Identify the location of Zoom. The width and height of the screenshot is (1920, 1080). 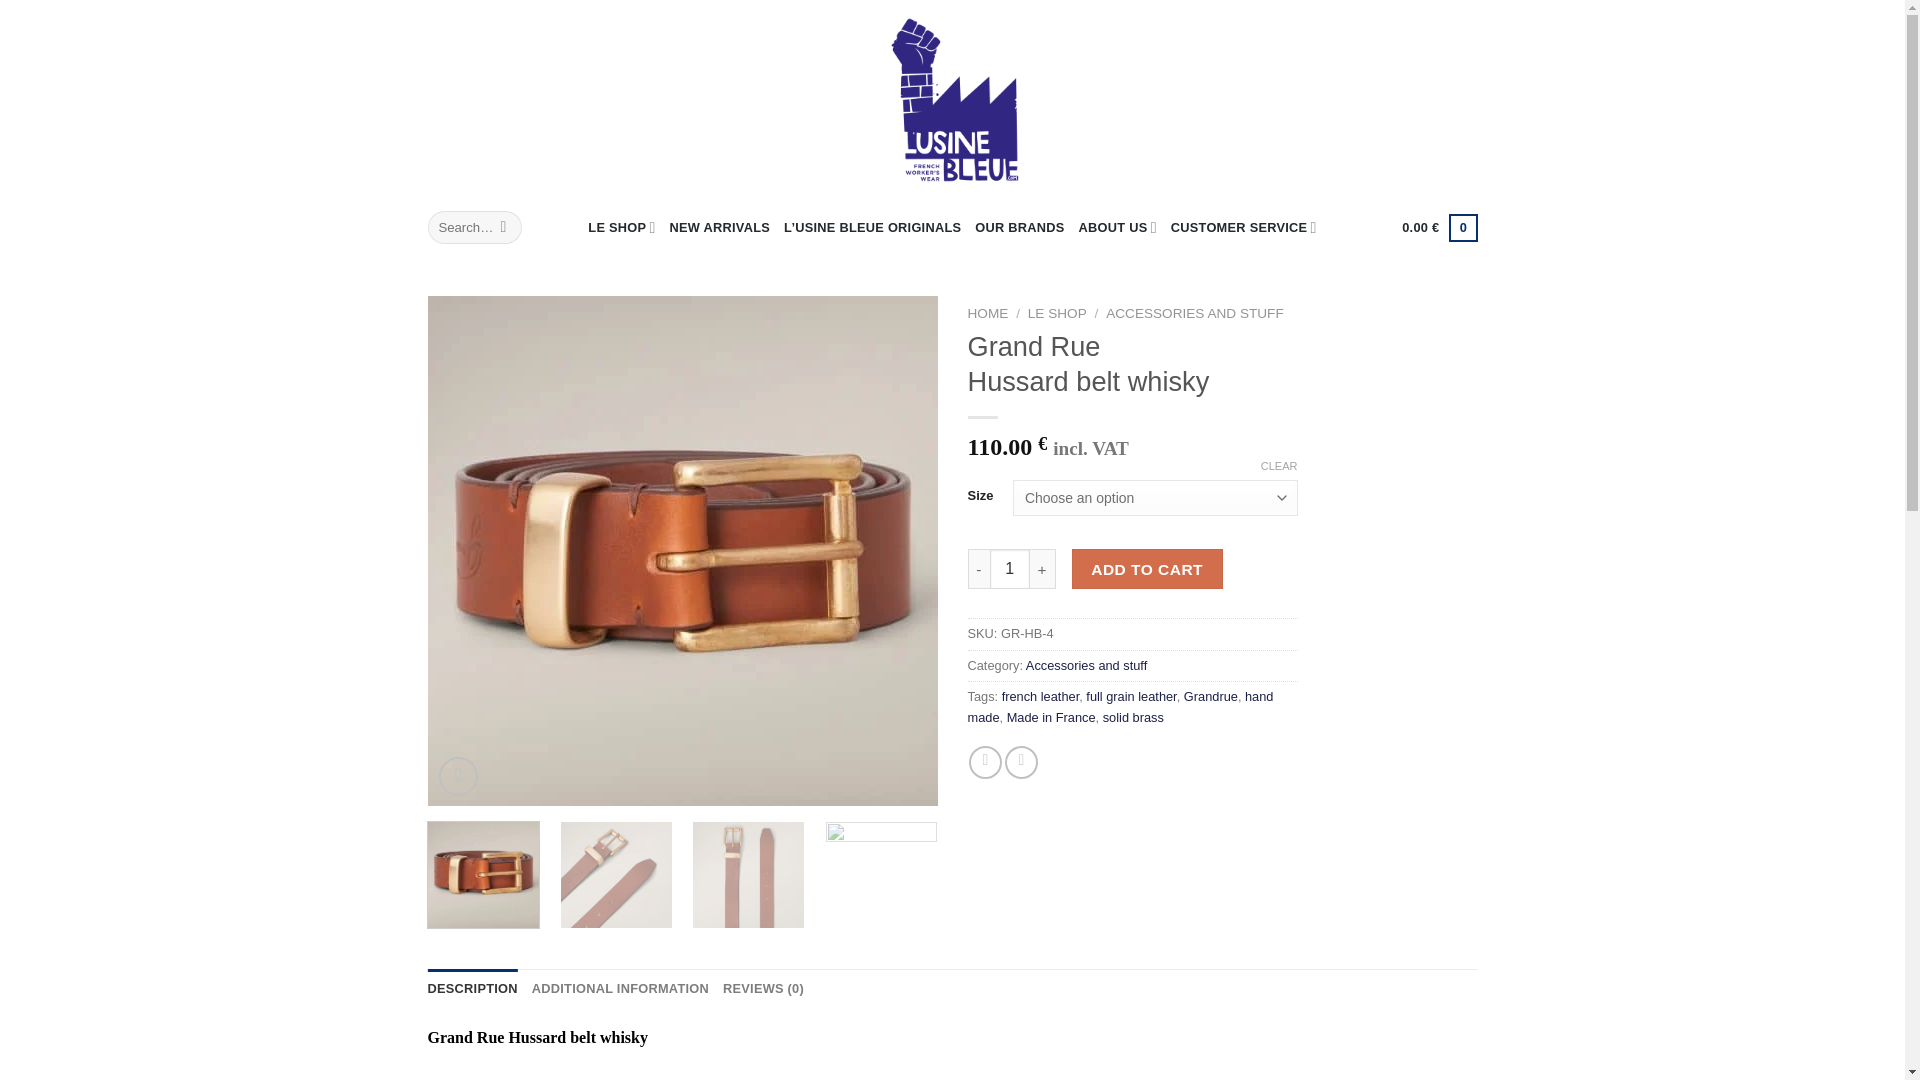
(458, 776).